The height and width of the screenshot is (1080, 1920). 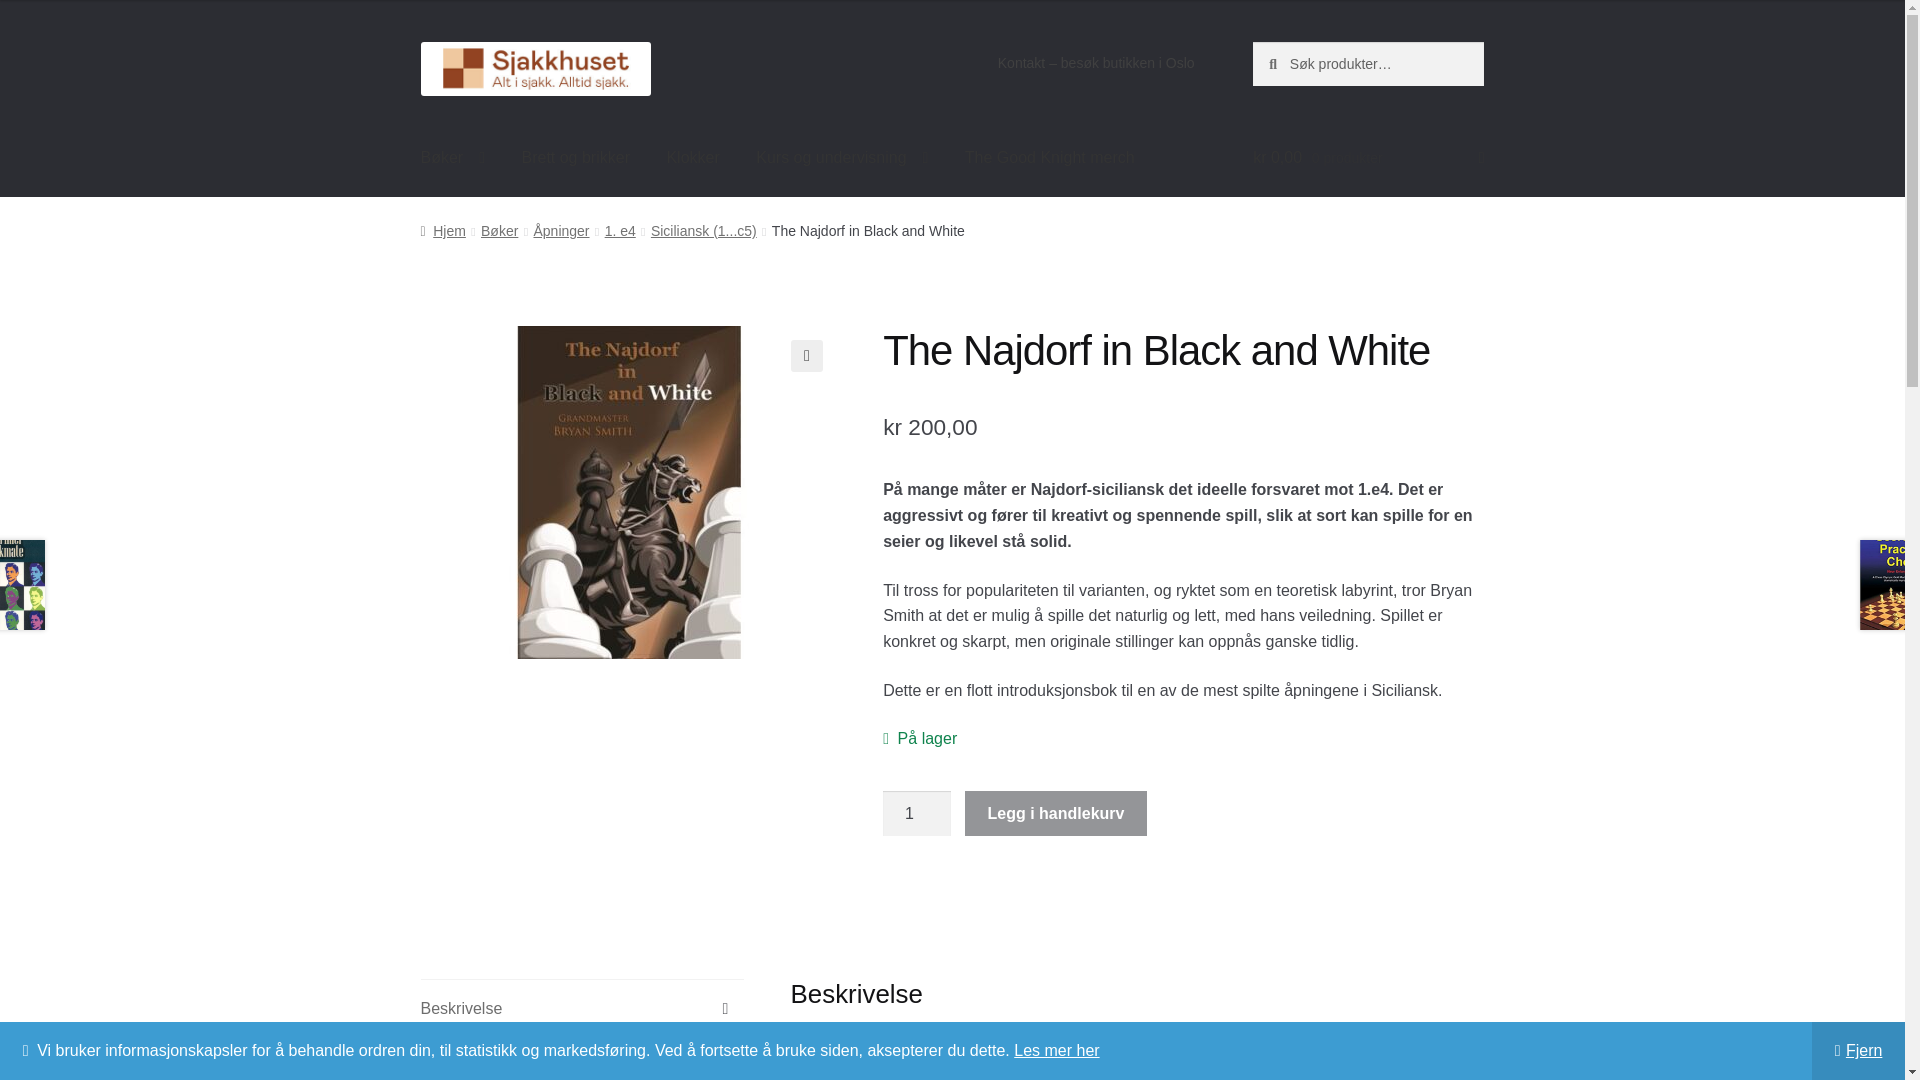 What do you see at coordinates (574, 157) in the screenshot?
I see `Brett og brikker` at bounding box center [574, 157].